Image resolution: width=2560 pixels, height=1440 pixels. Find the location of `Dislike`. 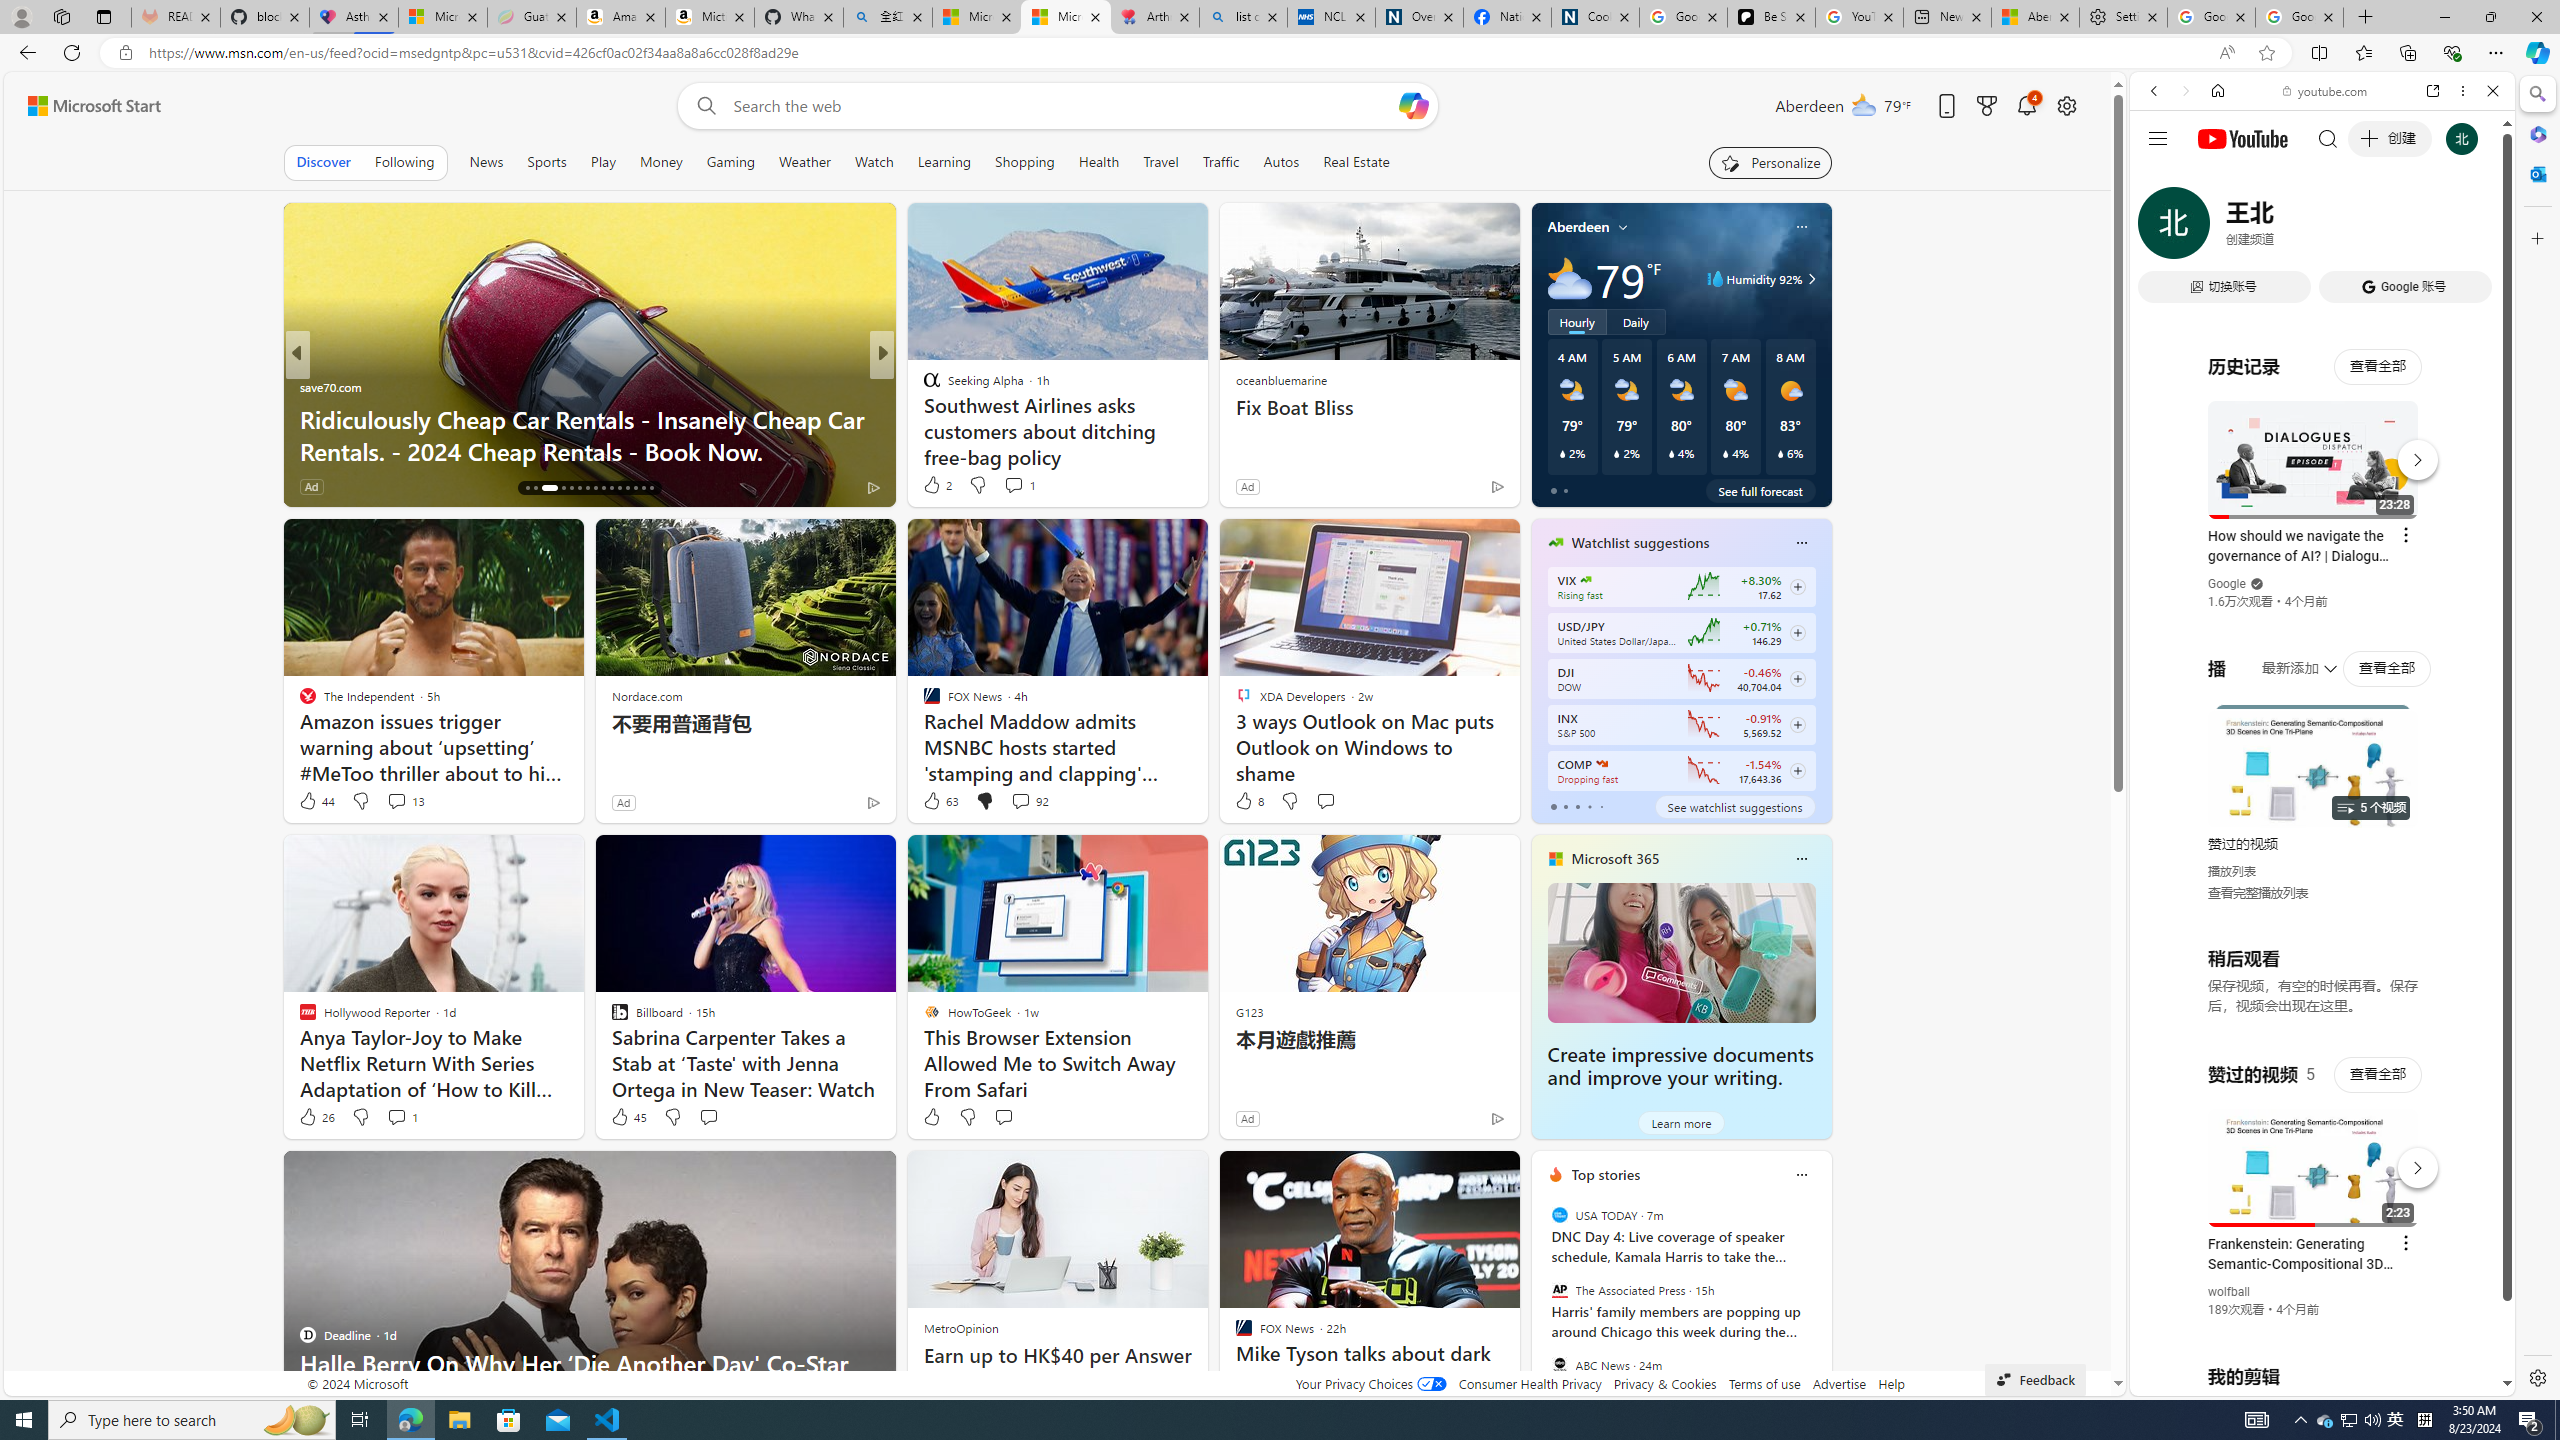

Dislike is located at coordinates (967, 1116).